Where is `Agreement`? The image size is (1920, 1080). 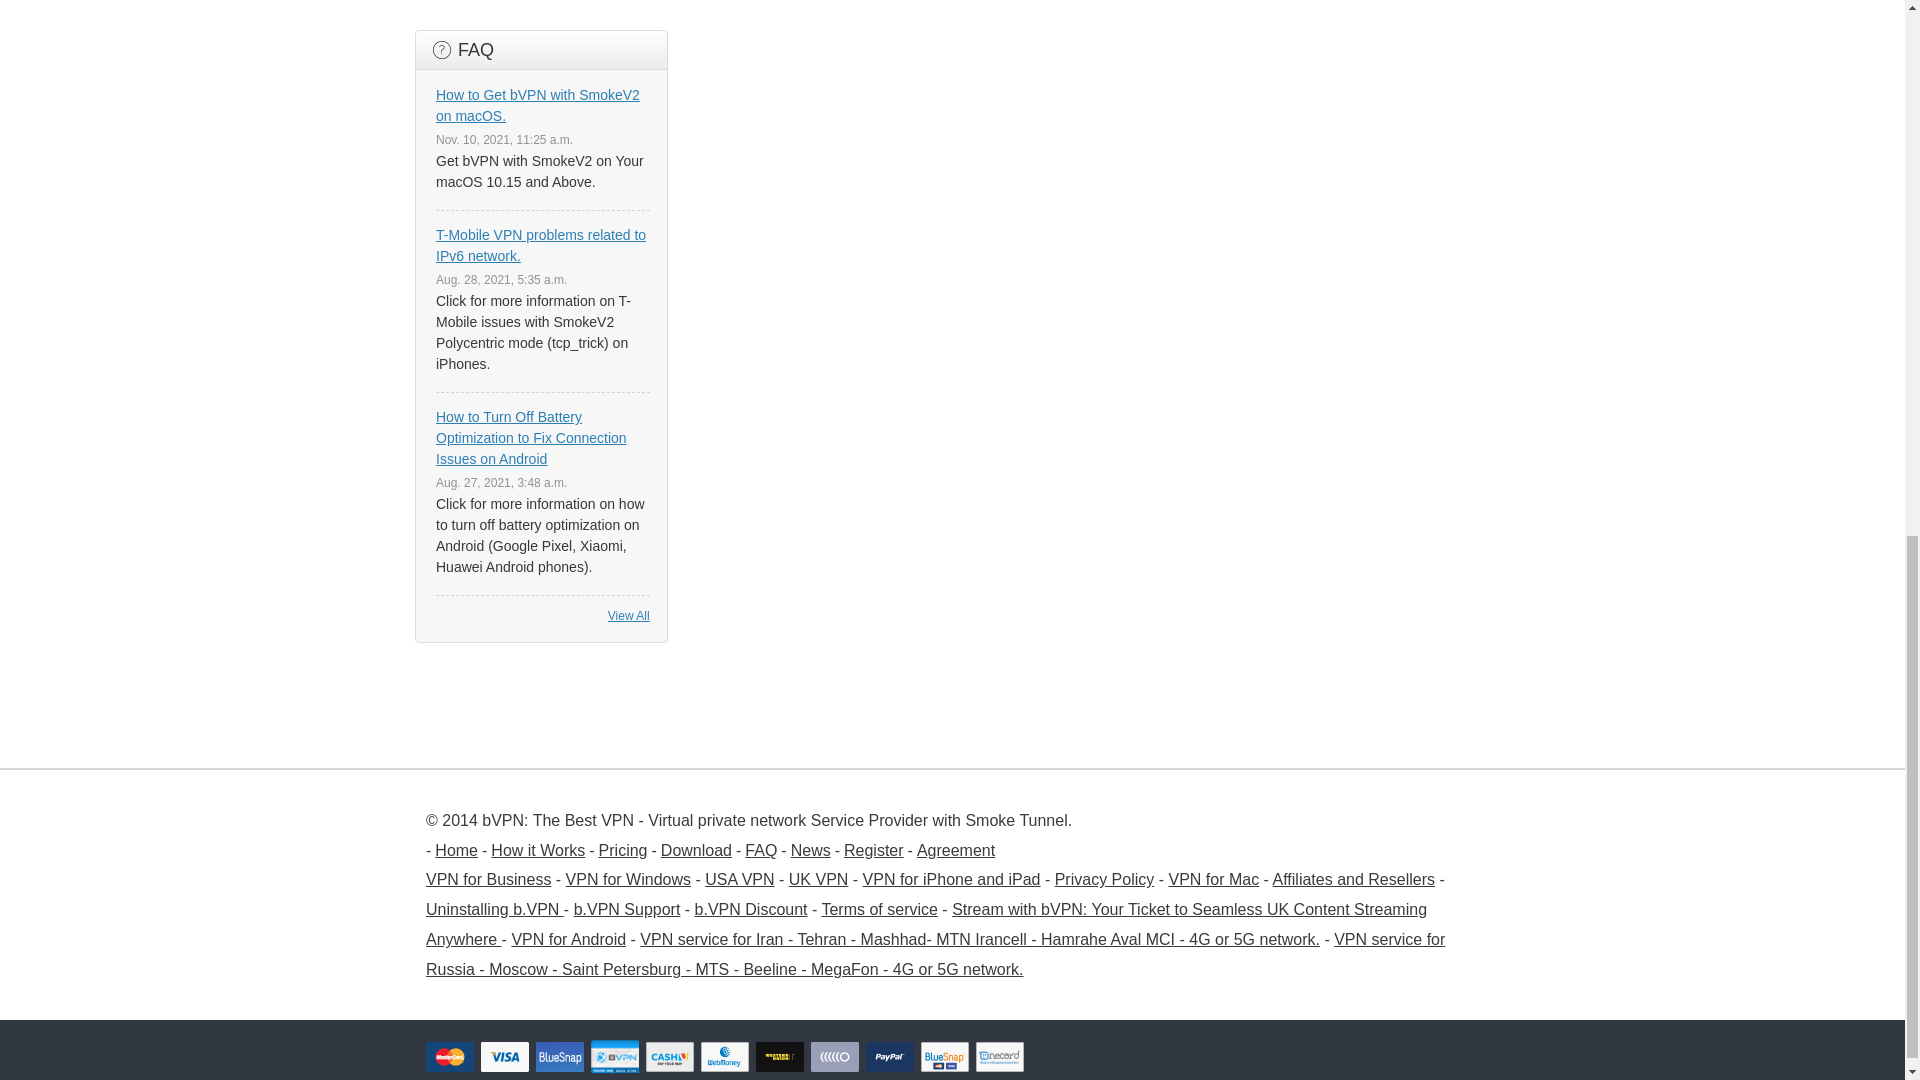
Agreement is located at coordinates (956, 850).